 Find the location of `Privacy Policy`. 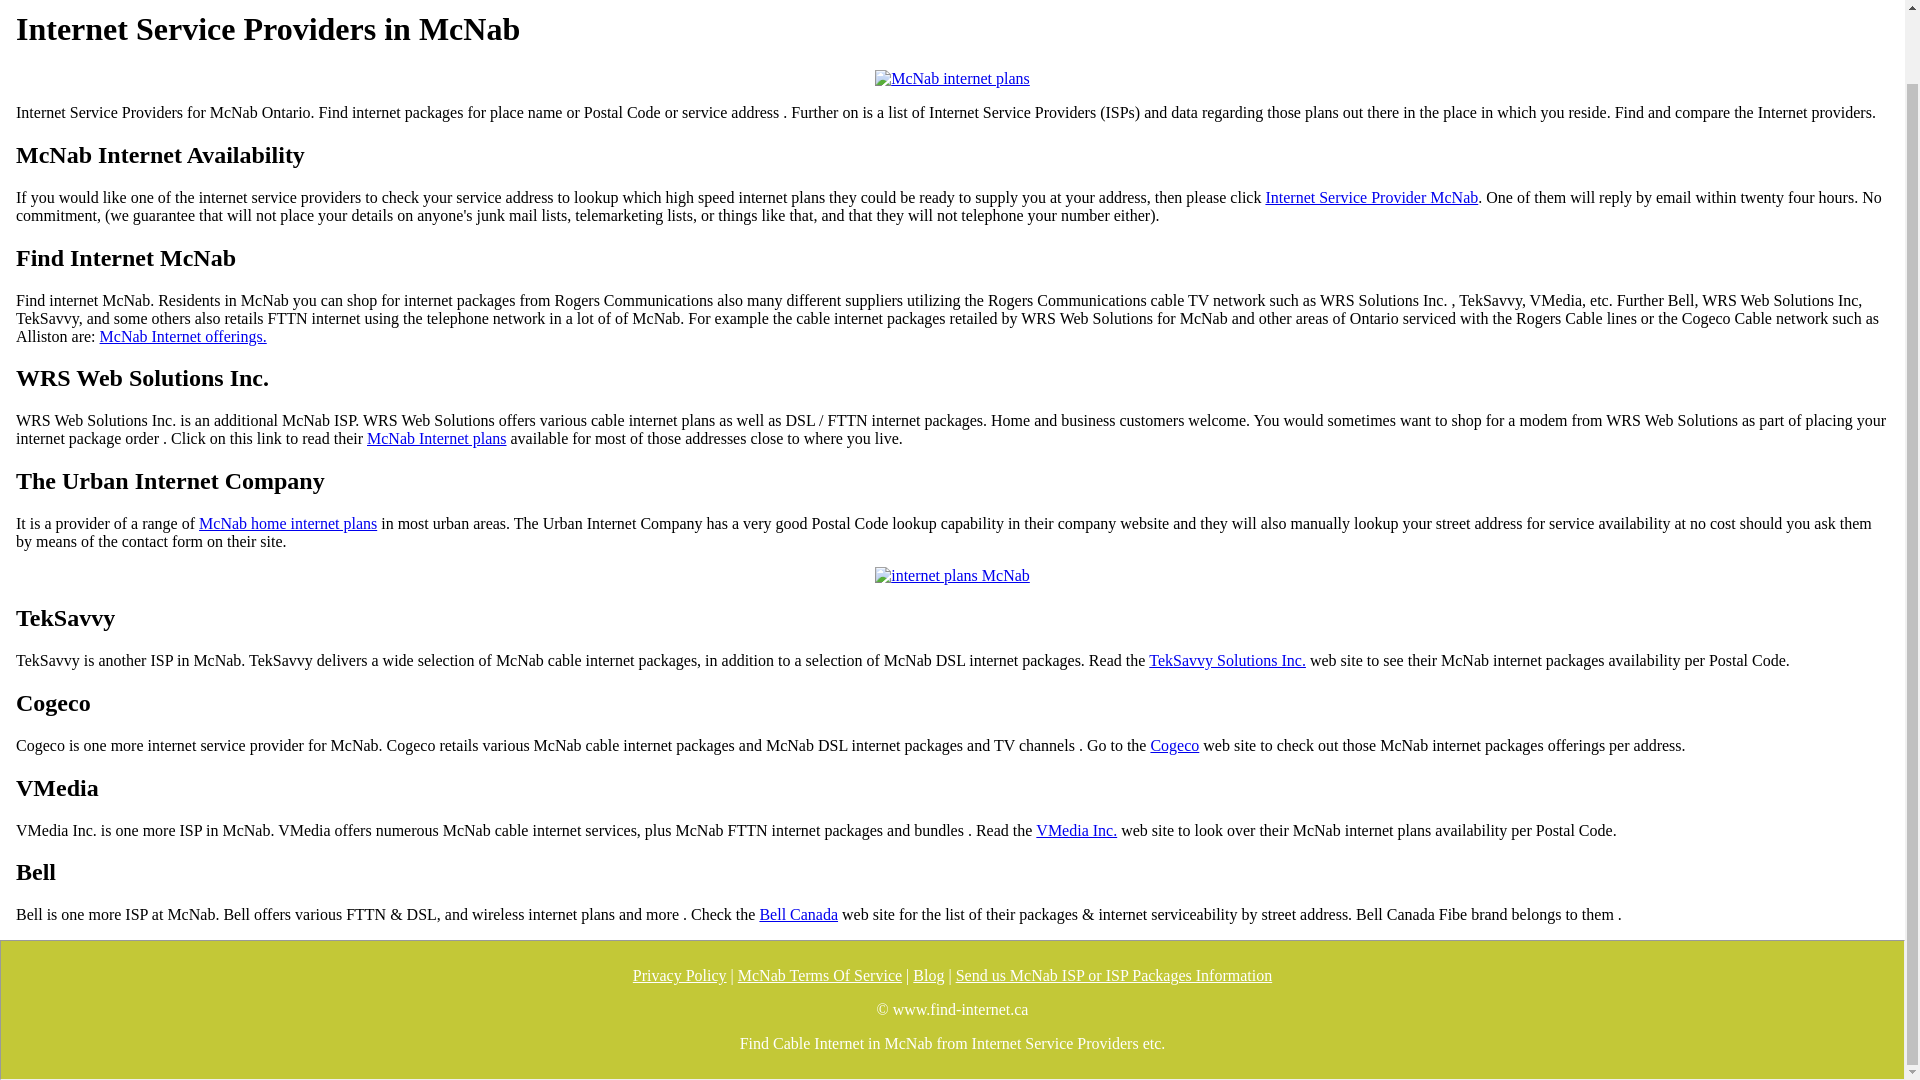

Privacy Policy is located at coordinates (680, 975).